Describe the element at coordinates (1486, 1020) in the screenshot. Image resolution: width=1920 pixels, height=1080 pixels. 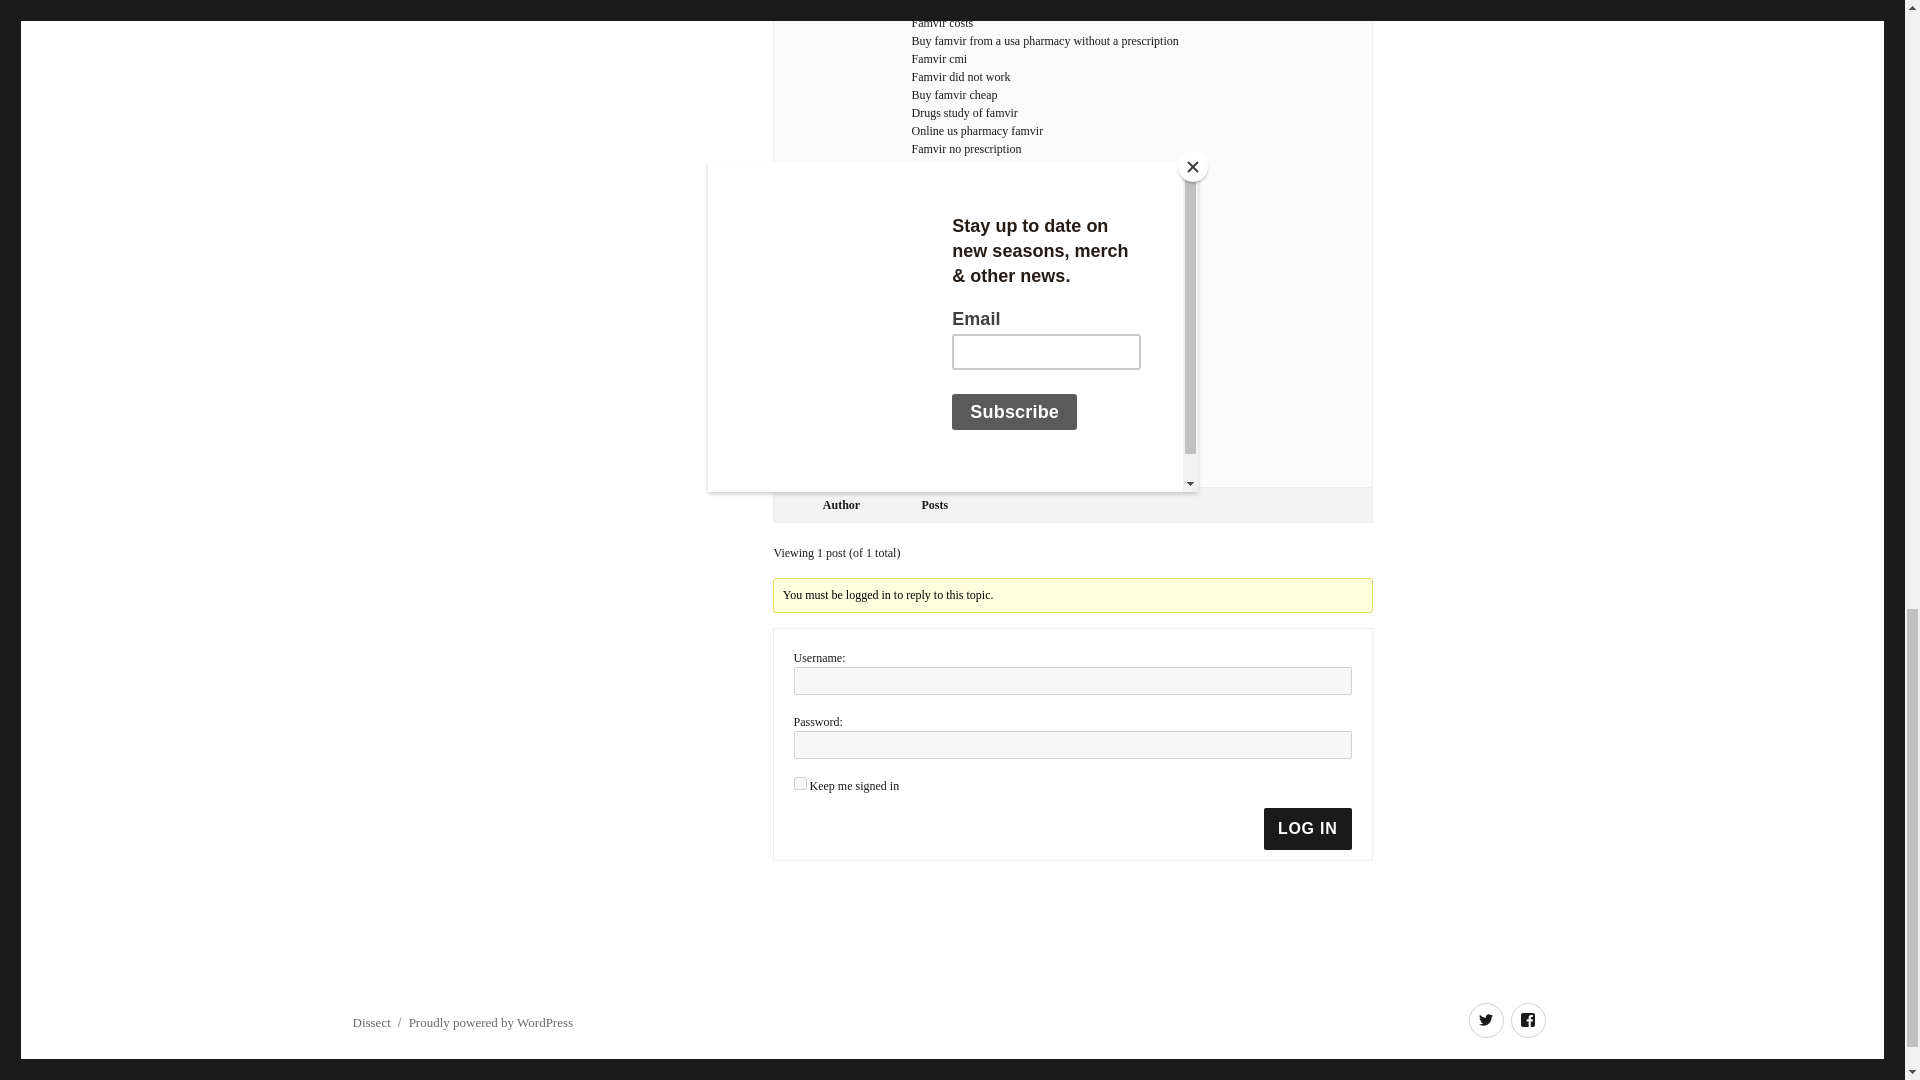
I see `Twitter` at that location.